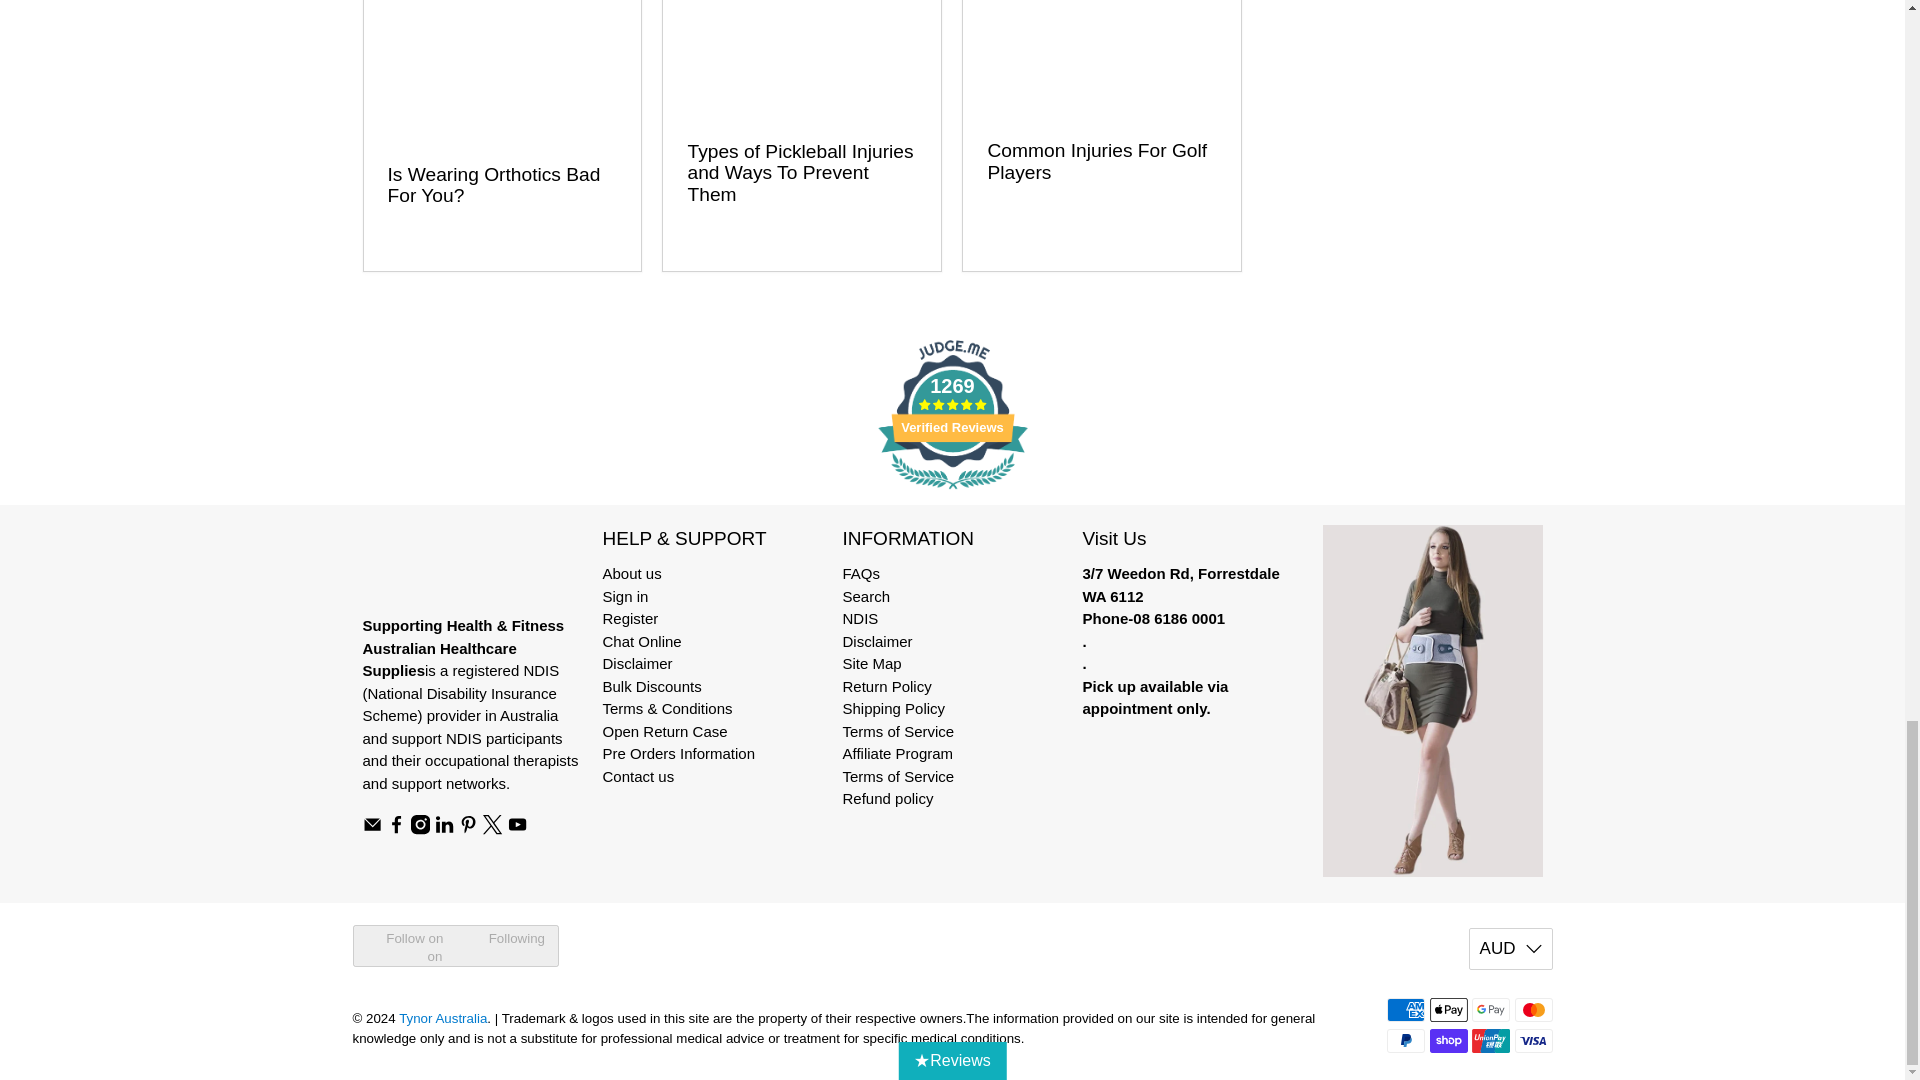  Describe the element at coordinates (1490, 1041) in the screenshot. I see `Union Pay` at that location.